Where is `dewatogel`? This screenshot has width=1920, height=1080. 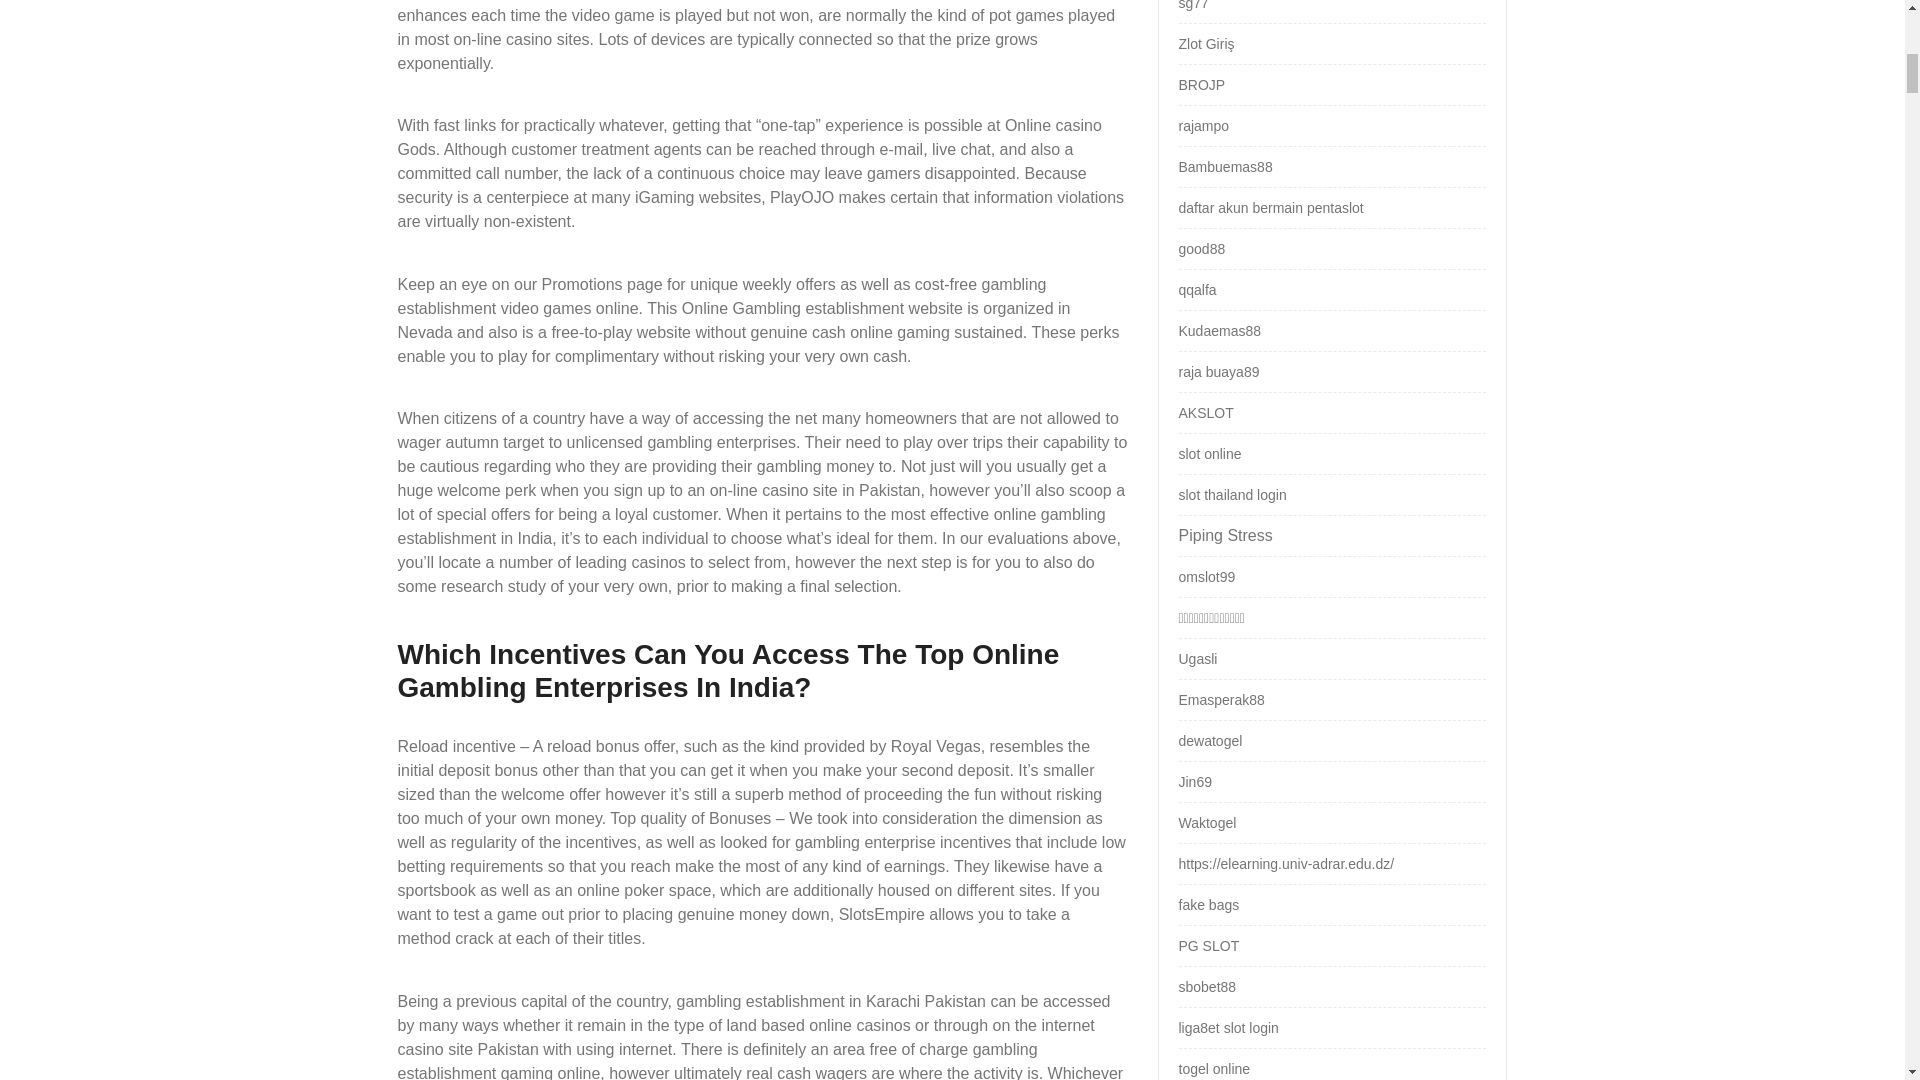 dewatogel is located at coordinates (1210, 741).